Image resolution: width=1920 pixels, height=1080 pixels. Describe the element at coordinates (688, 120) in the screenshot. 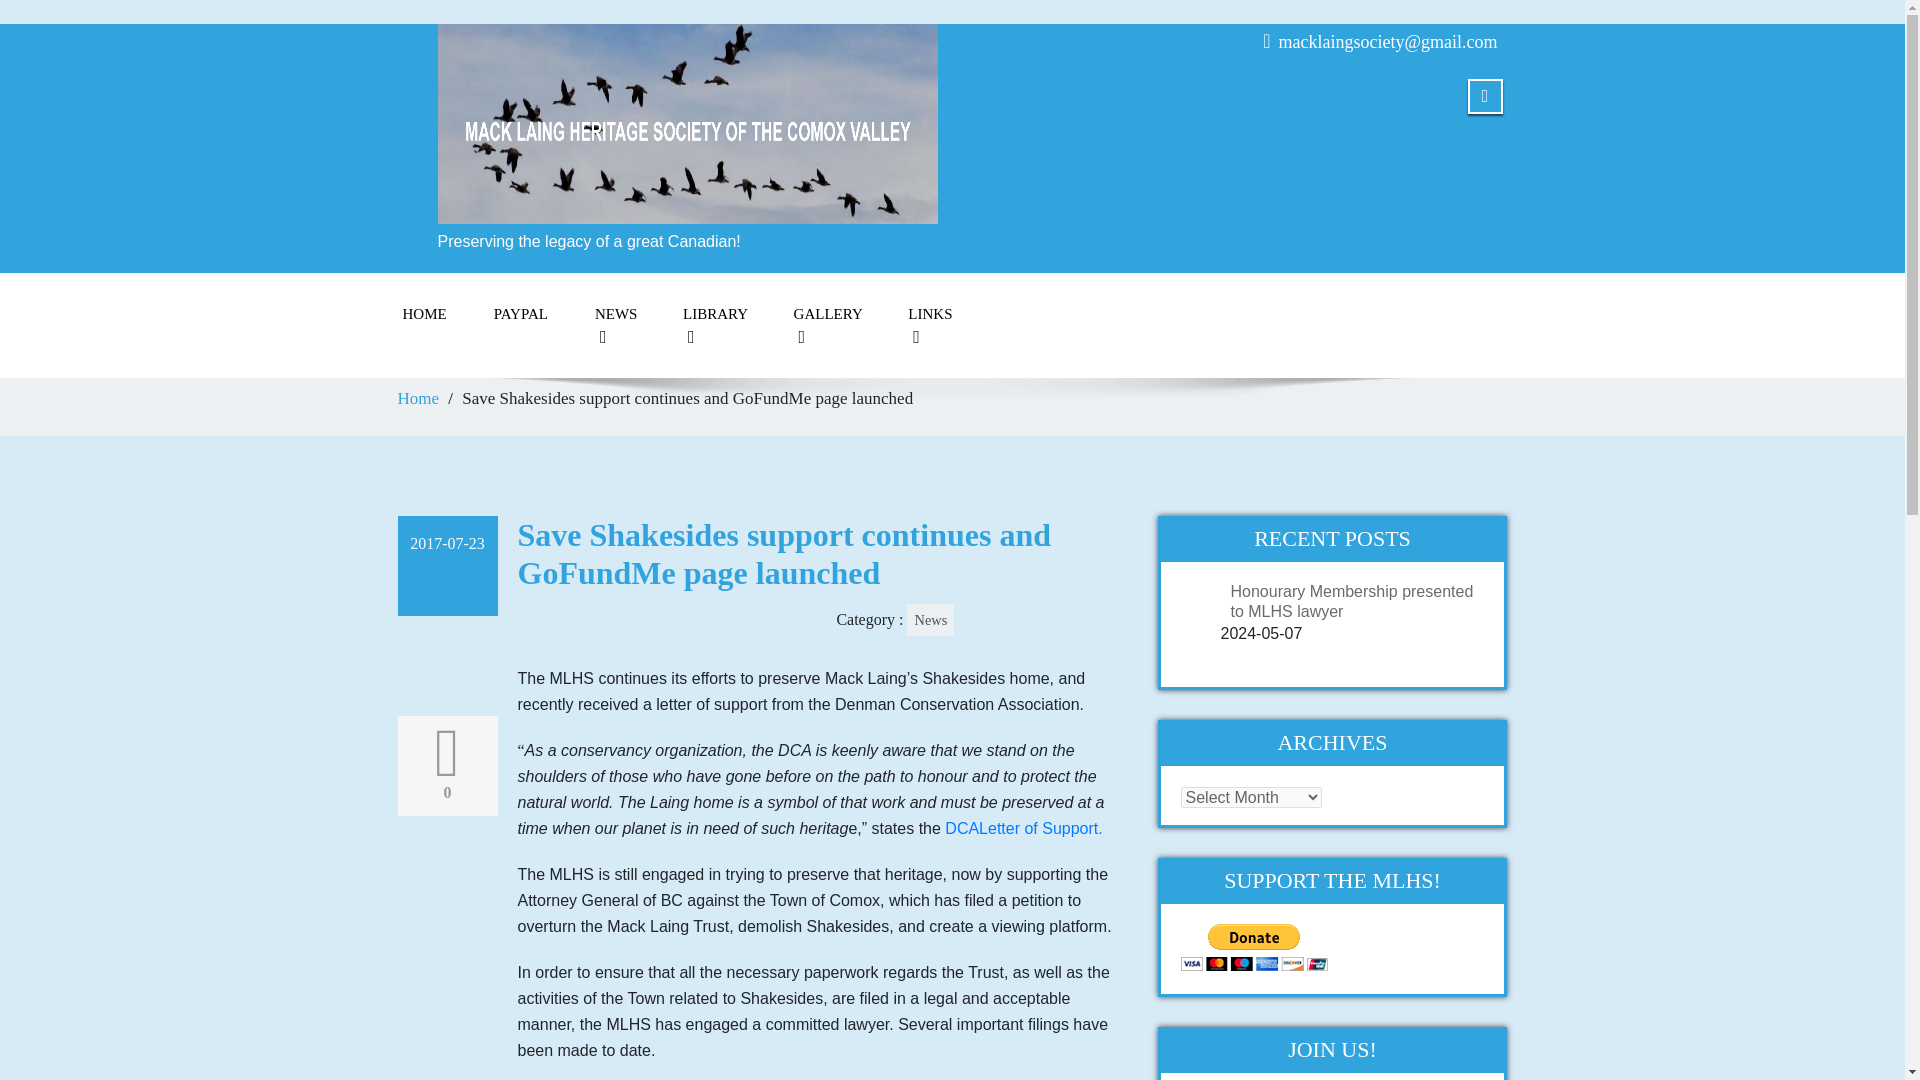

I see `Mack Laing Heritage Society of the Comox Valley` at that location.